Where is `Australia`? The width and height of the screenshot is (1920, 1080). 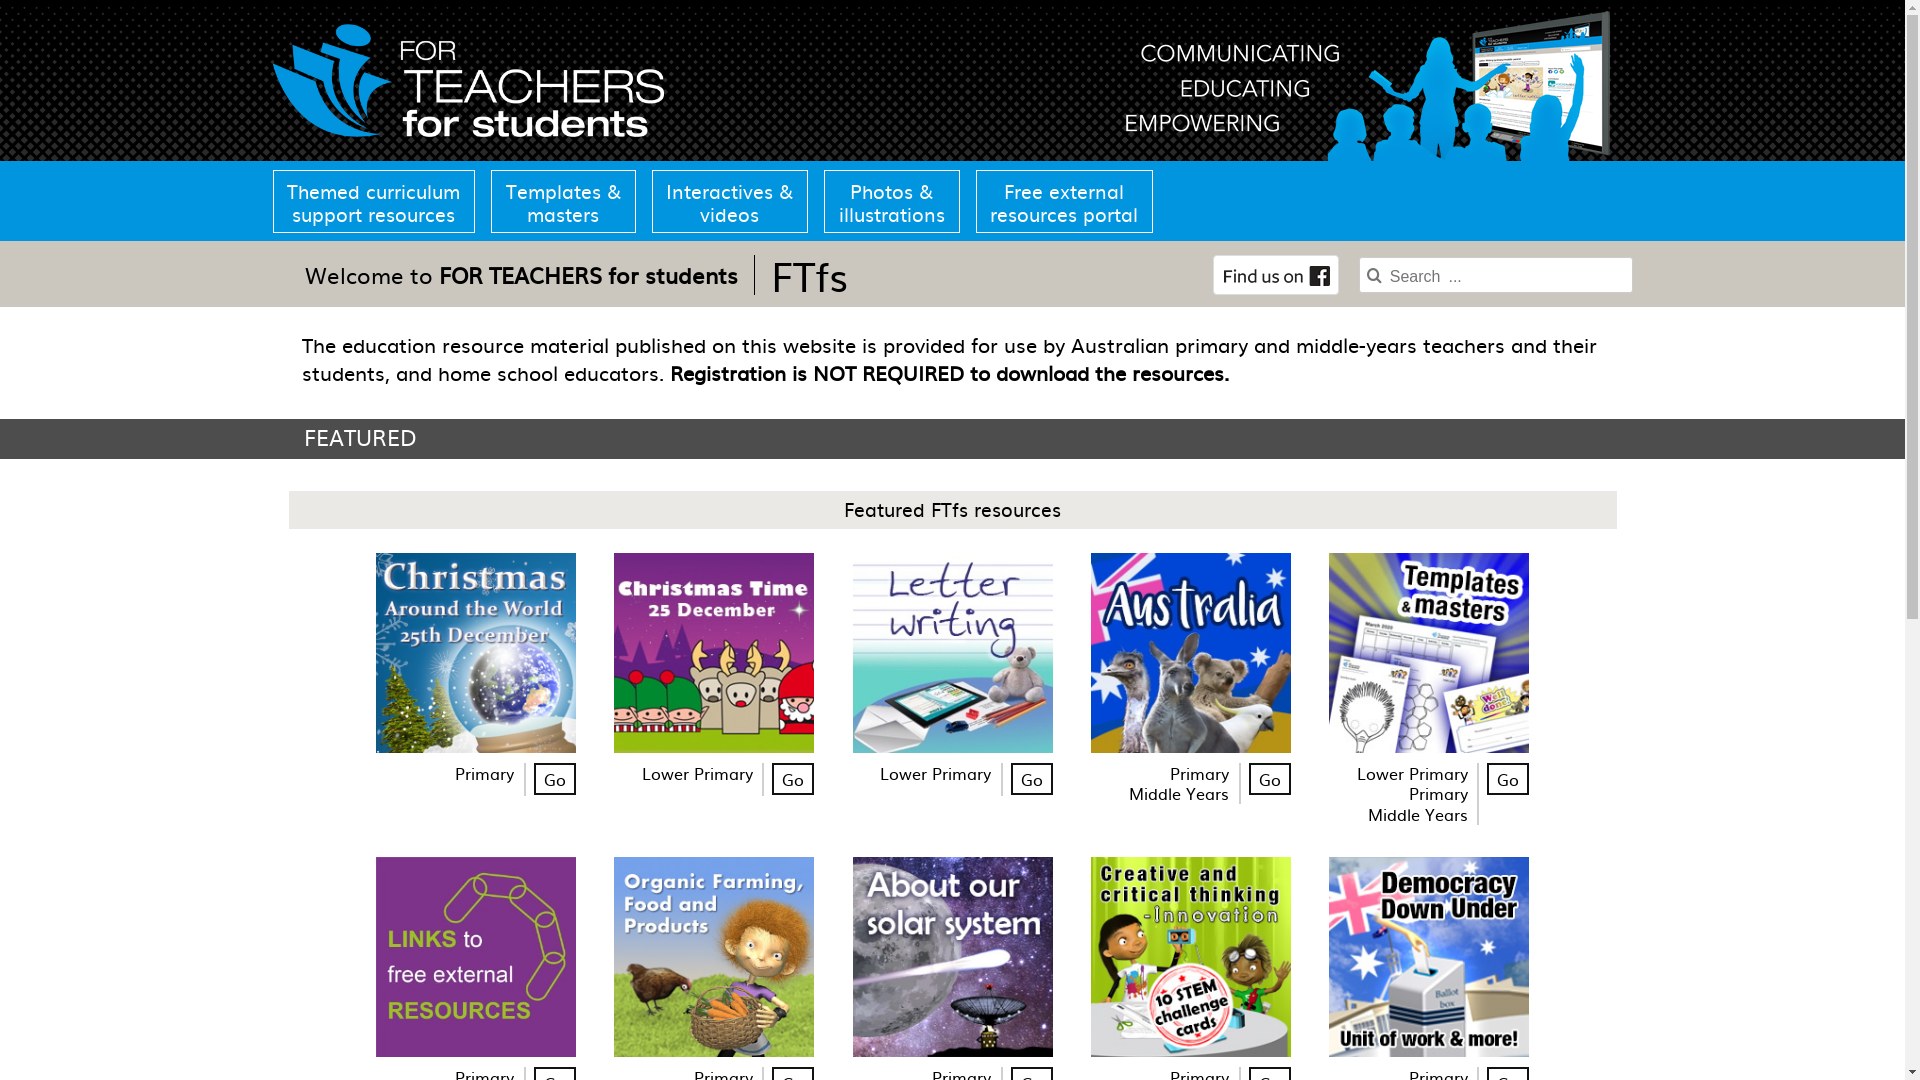 Australia is located at coordinates (1191, 653).